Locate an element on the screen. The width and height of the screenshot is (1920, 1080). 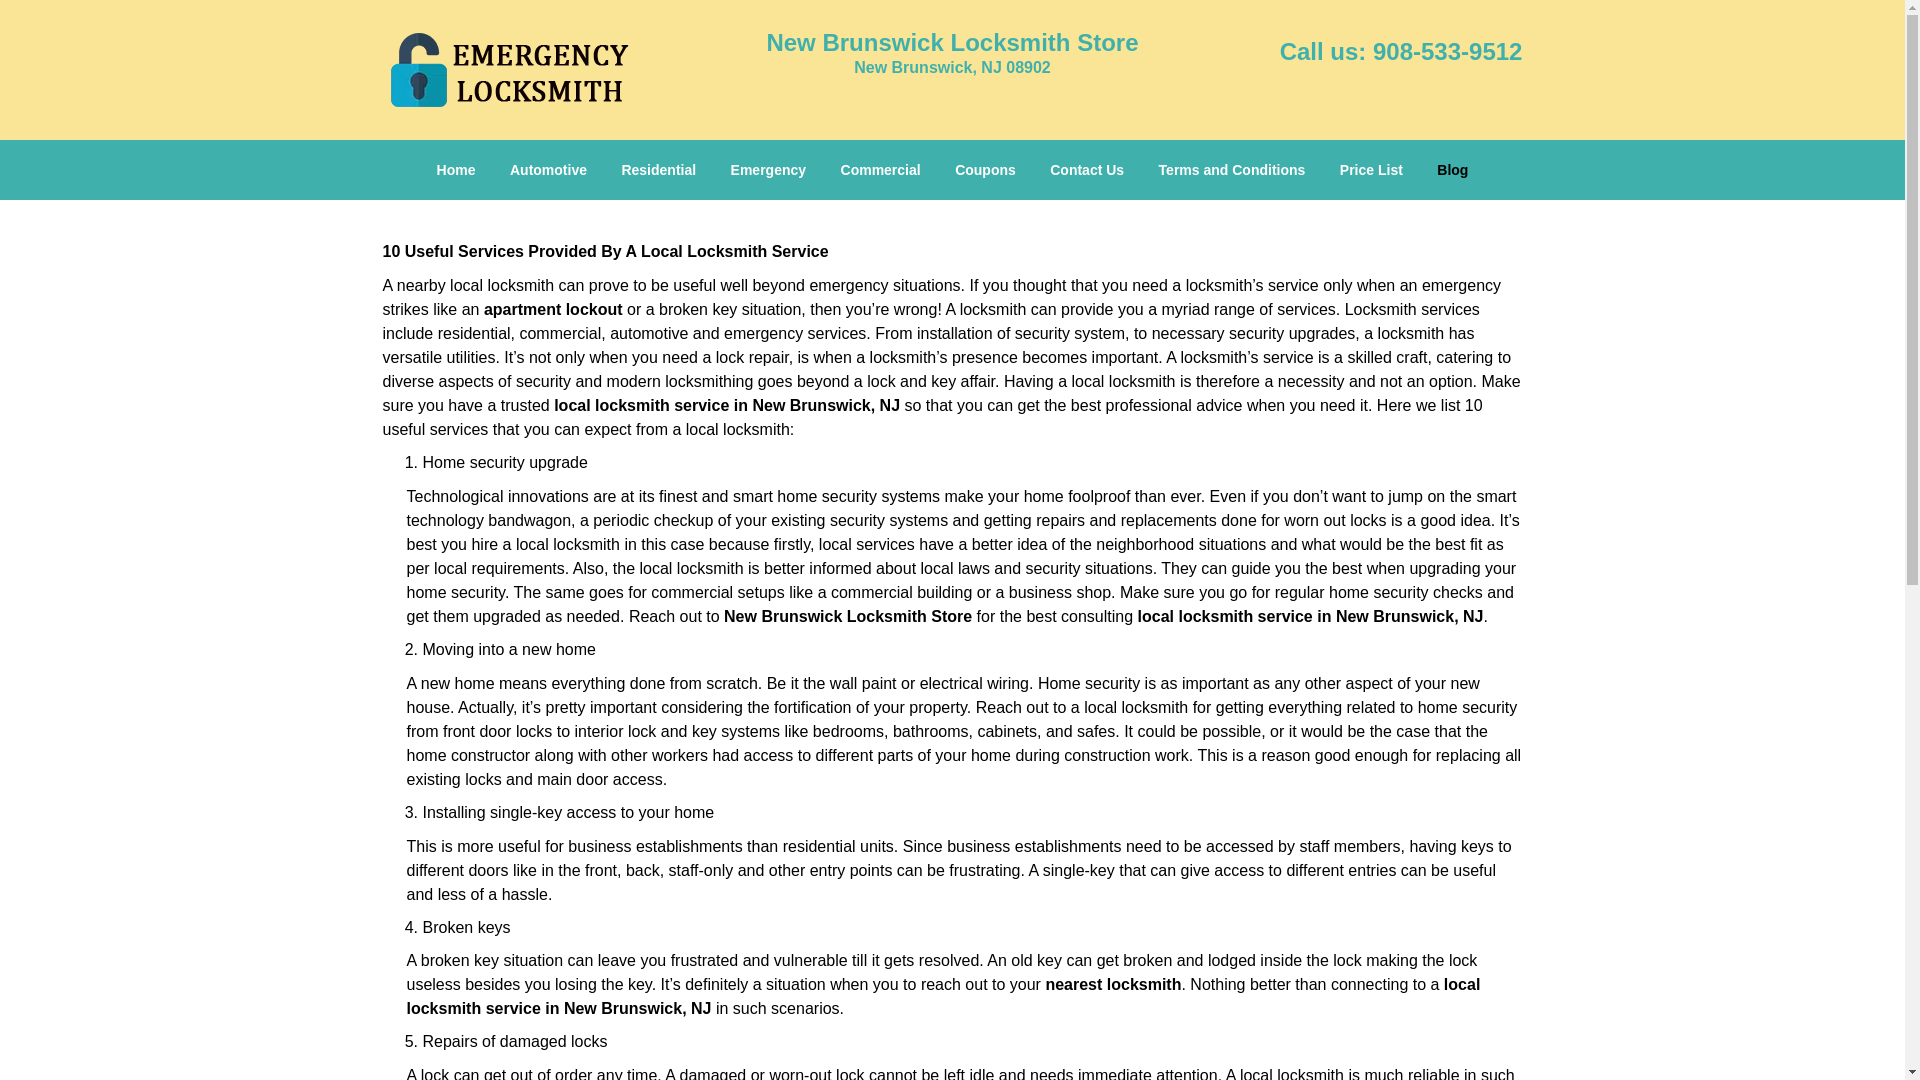
Residential is located at coordinates (658, 170).